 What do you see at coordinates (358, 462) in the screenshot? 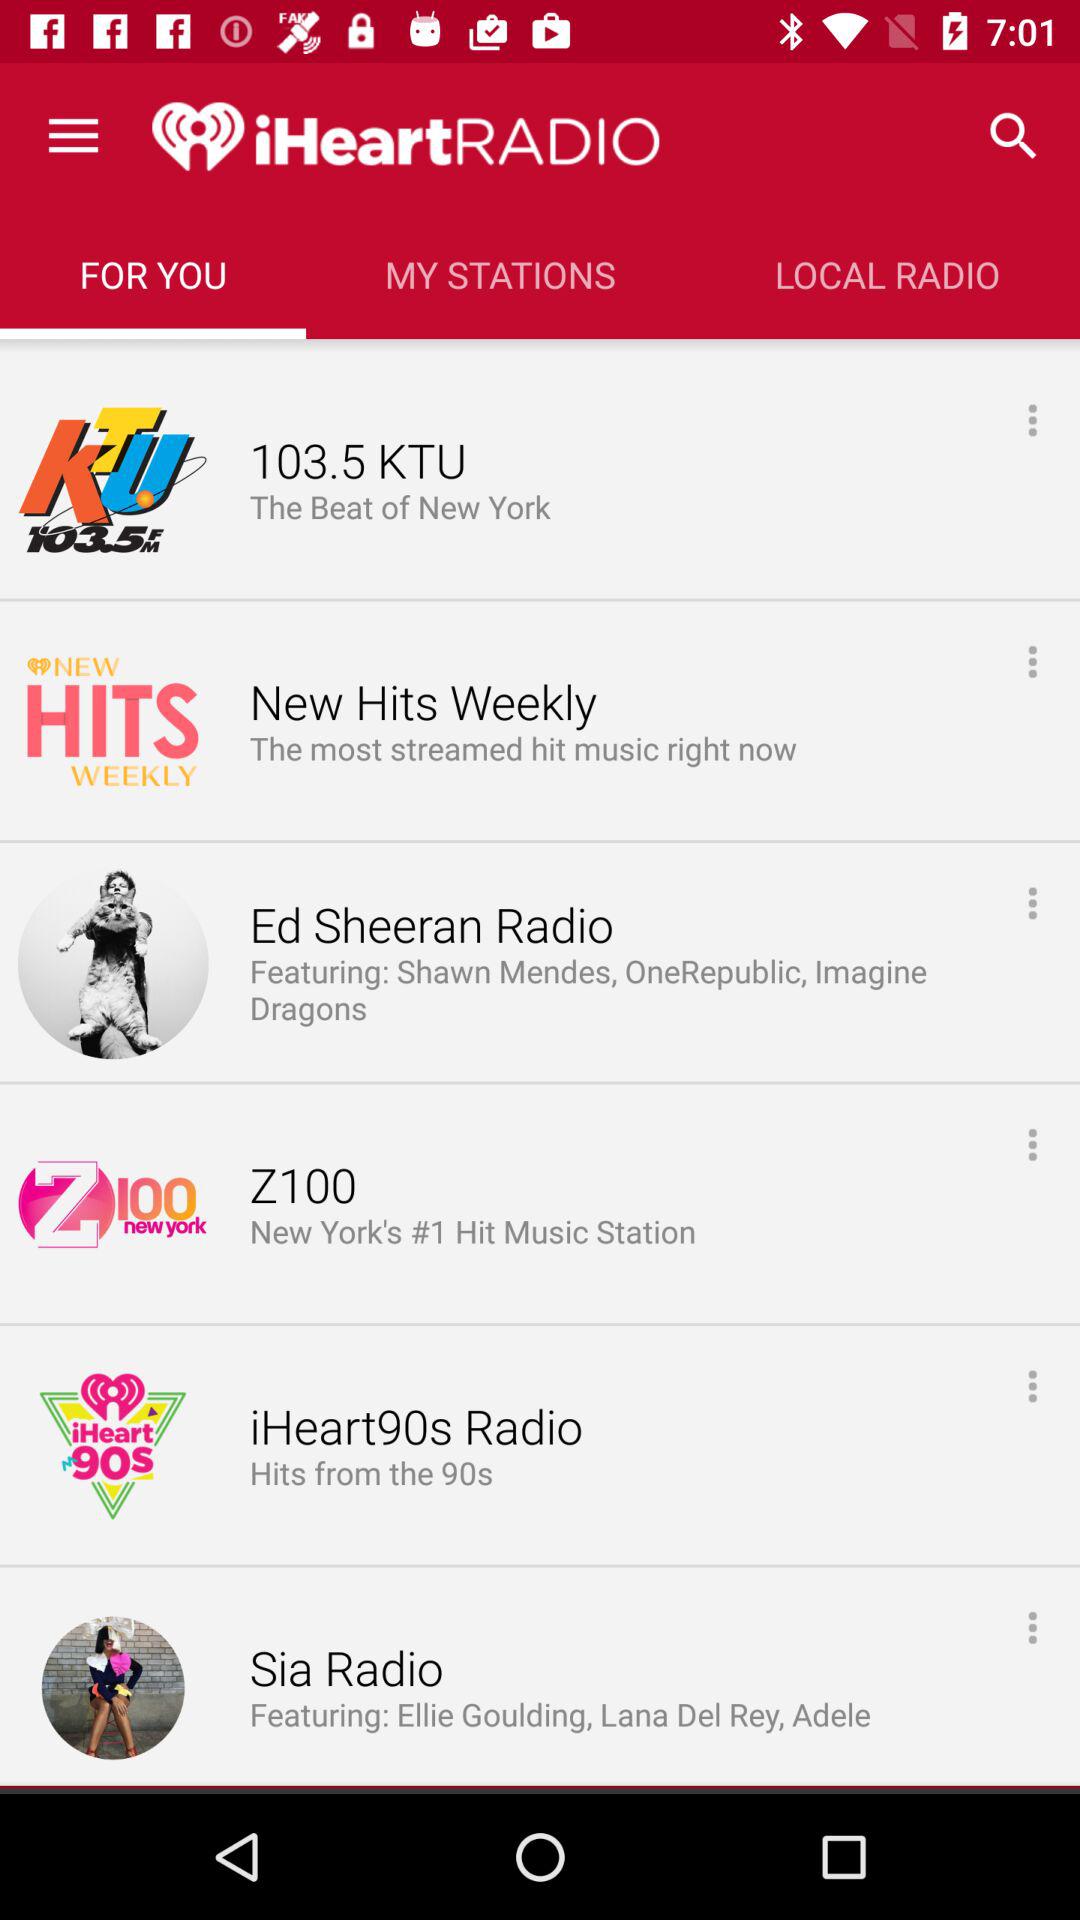
I see `press the 103.5 ktu` at bounding box center [358, 462].